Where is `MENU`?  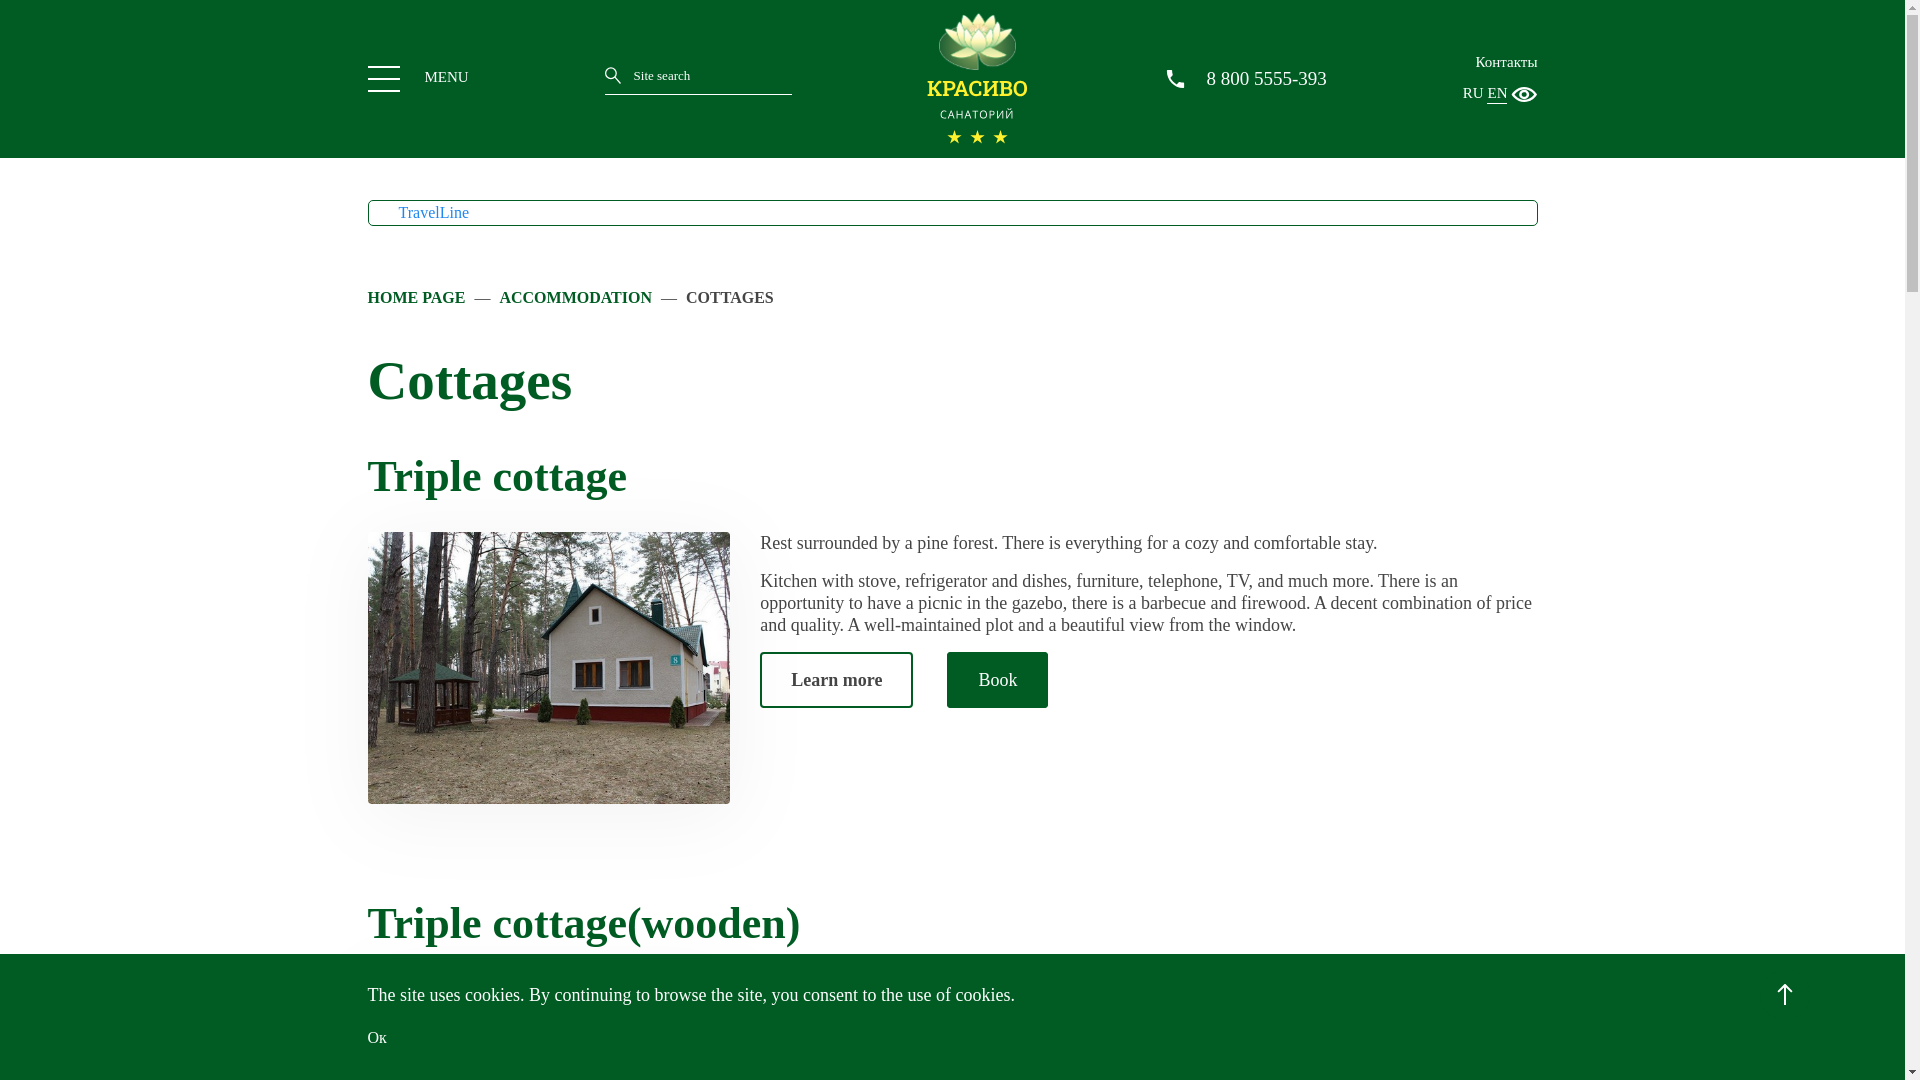 MENU is located at coordinates (418, 78).